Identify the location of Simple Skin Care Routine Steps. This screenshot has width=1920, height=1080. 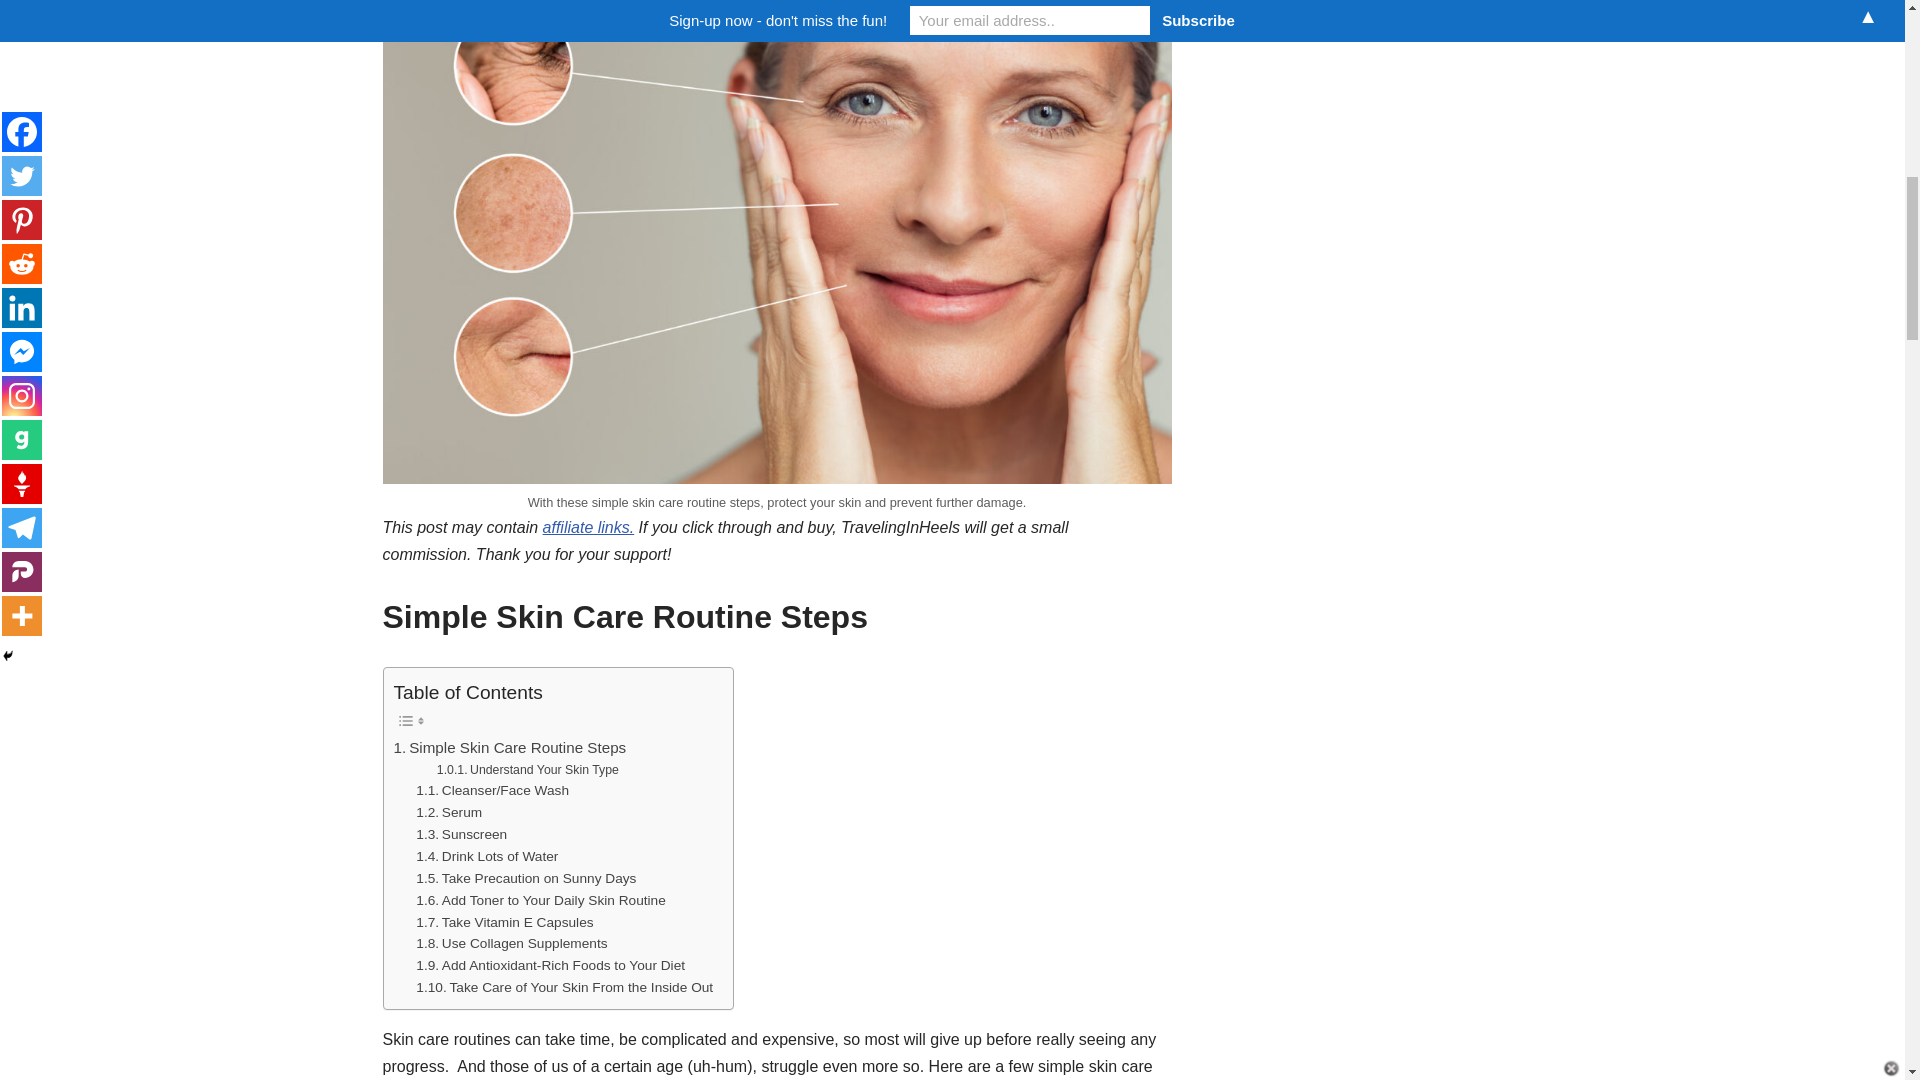
(510, 748).